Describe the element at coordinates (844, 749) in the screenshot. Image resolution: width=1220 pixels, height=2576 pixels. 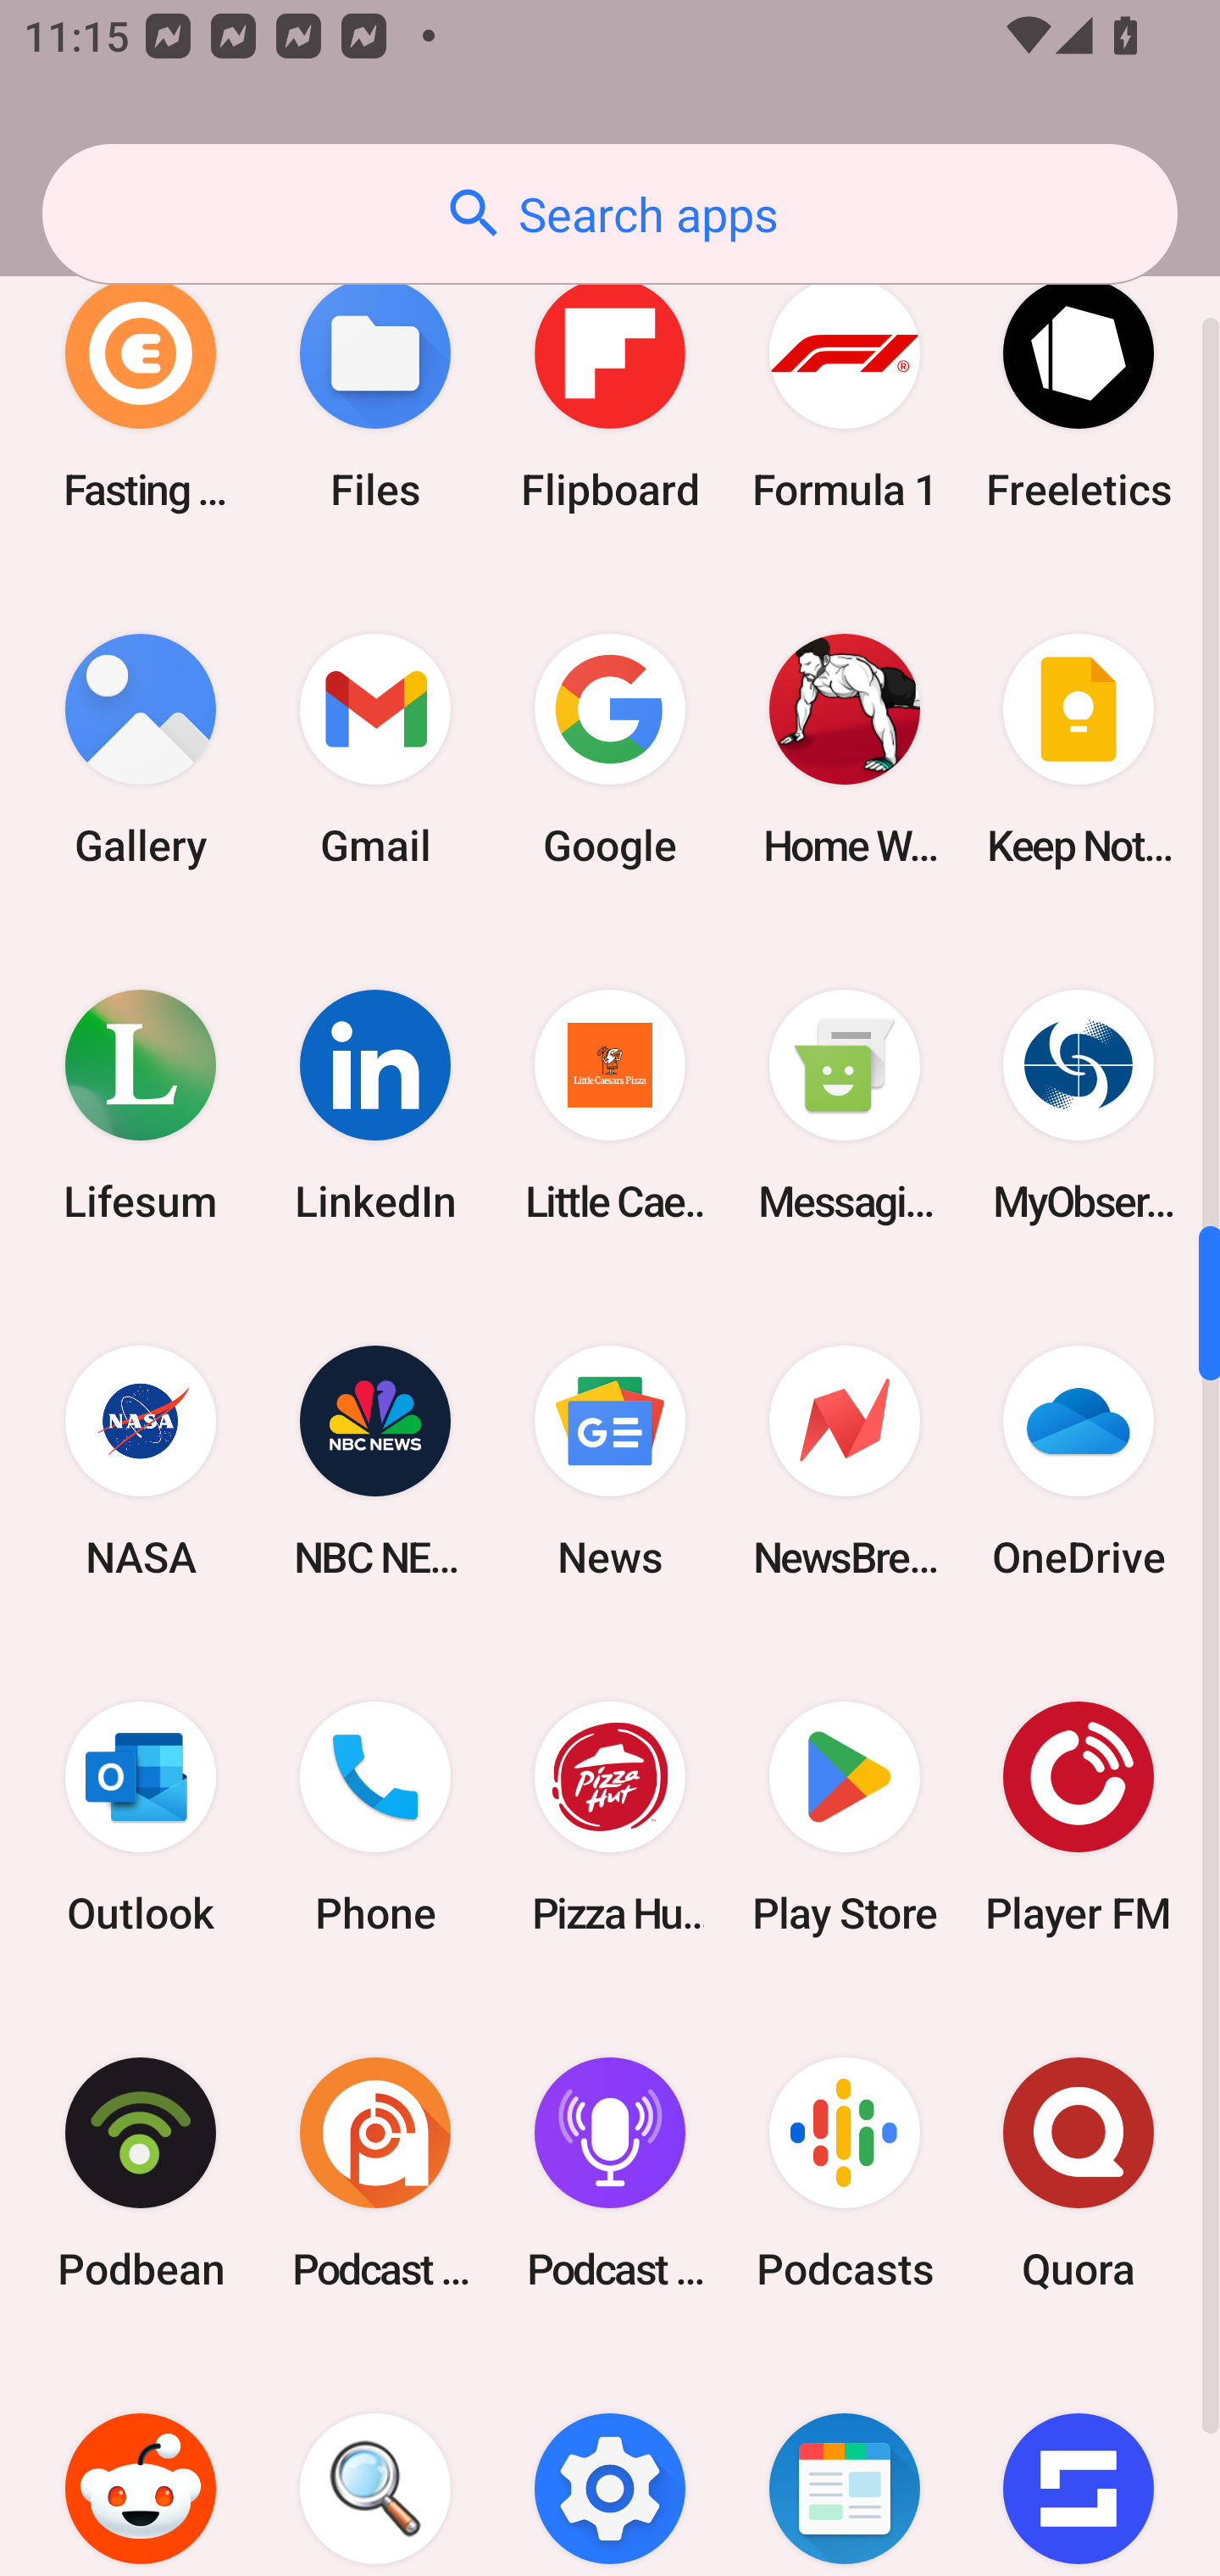
I see `Home Workout` at that location.